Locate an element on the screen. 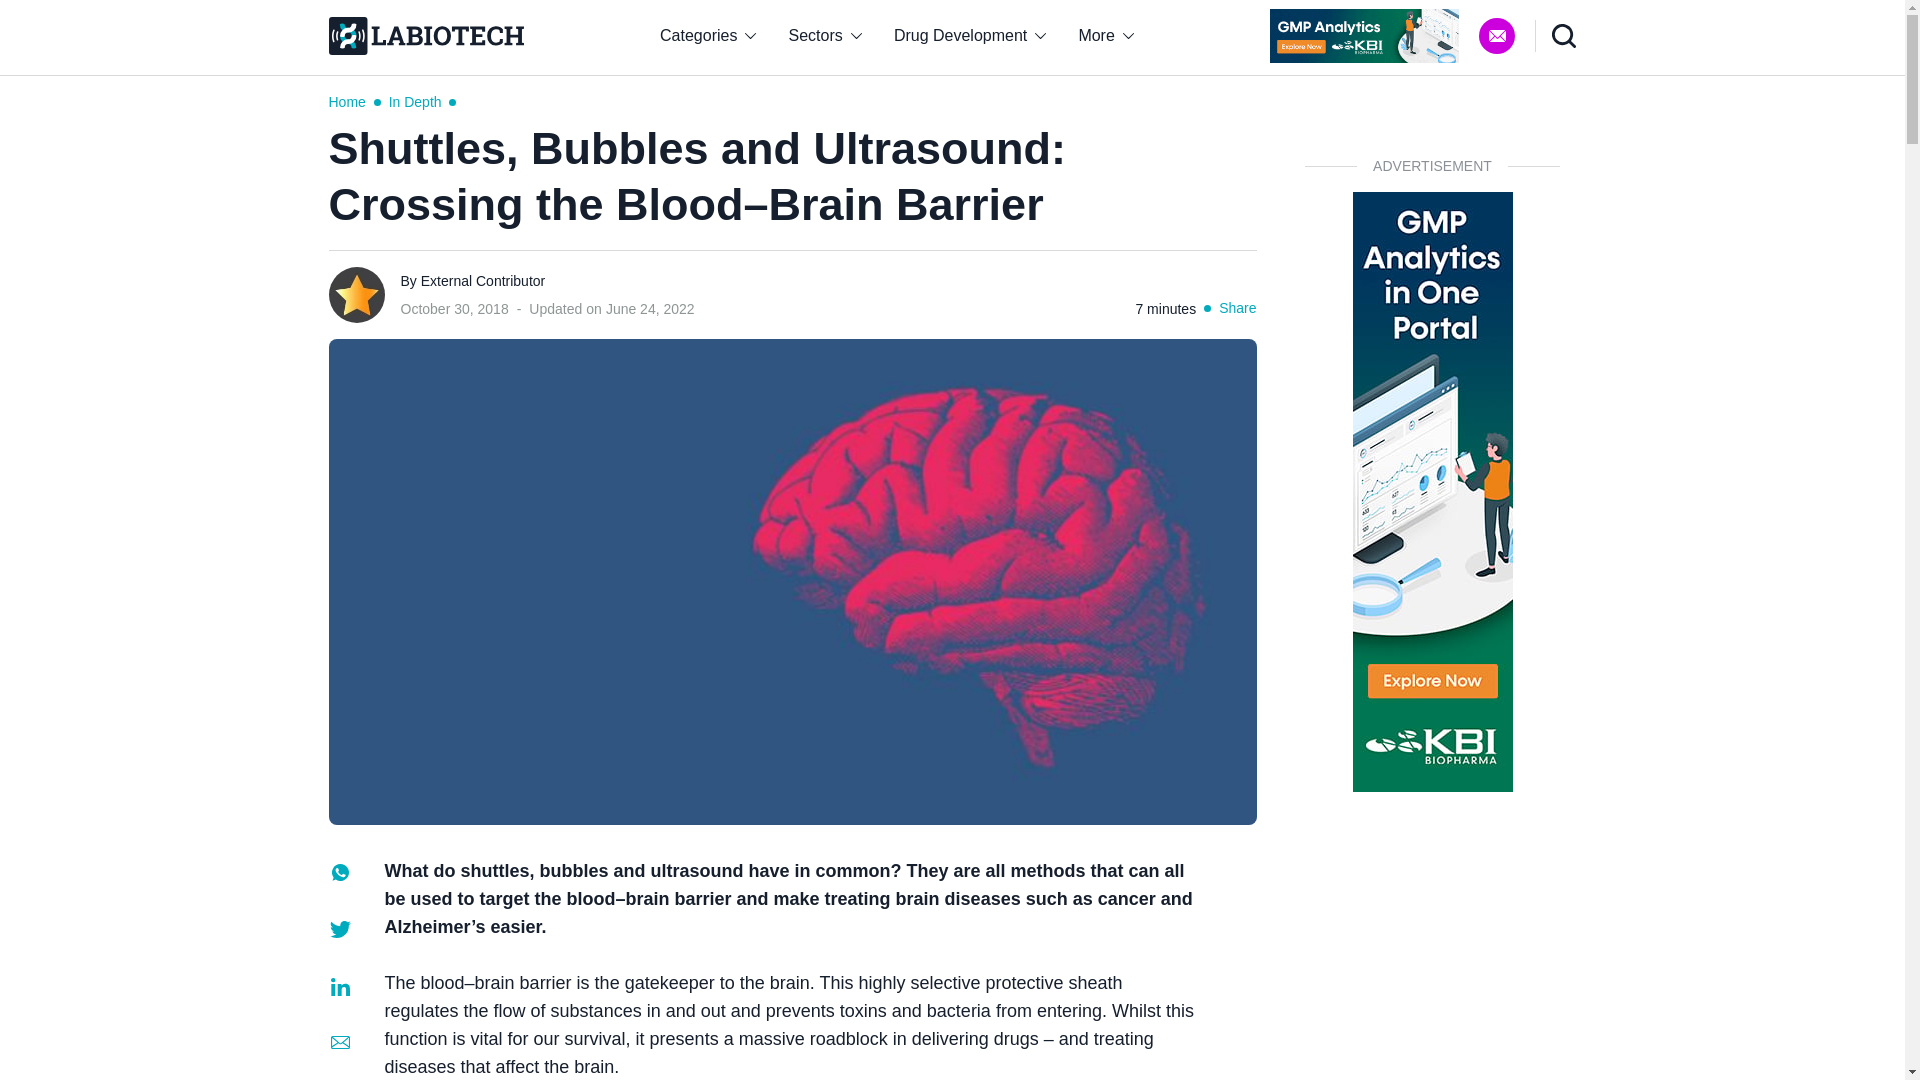  Labiotech.eu is located at coordinates (425, 36).